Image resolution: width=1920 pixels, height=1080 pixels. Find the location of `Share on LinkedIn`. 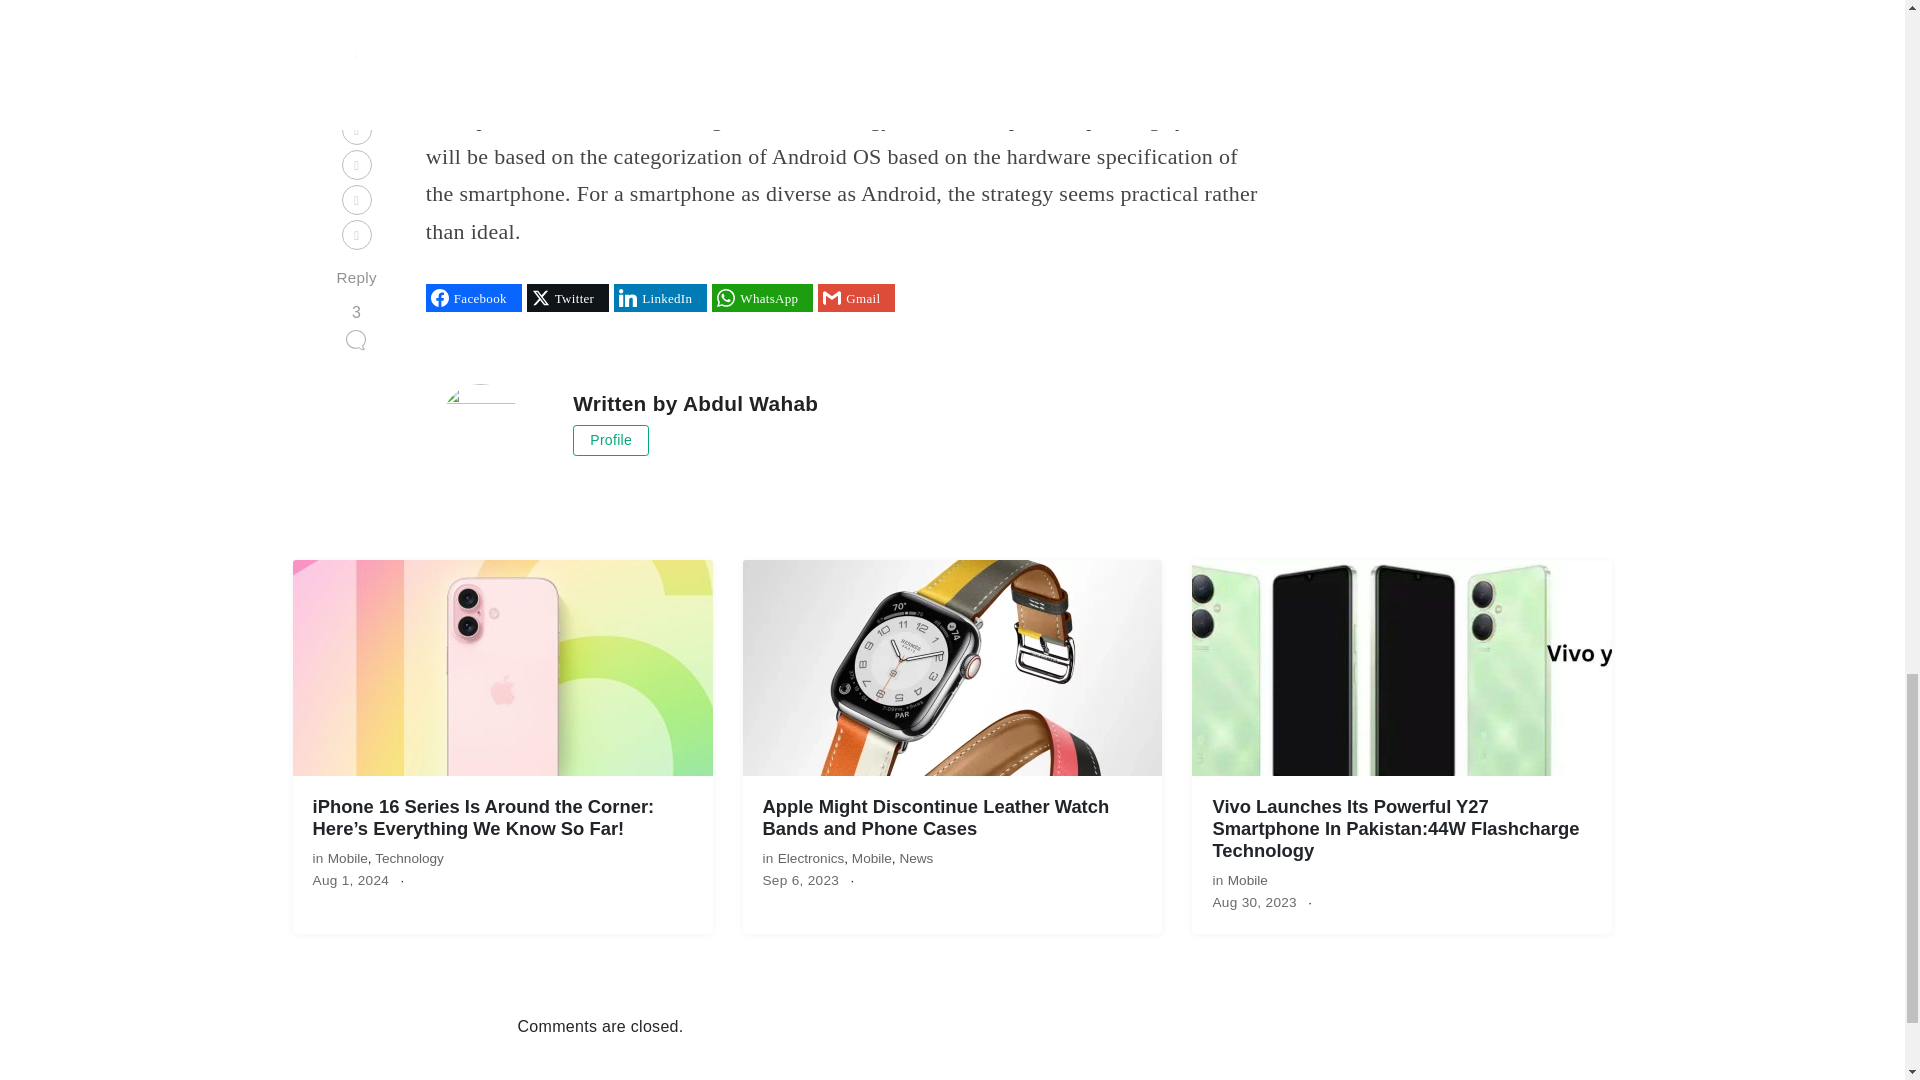

Share on LinkedIn is located at coordinates (660, 298).